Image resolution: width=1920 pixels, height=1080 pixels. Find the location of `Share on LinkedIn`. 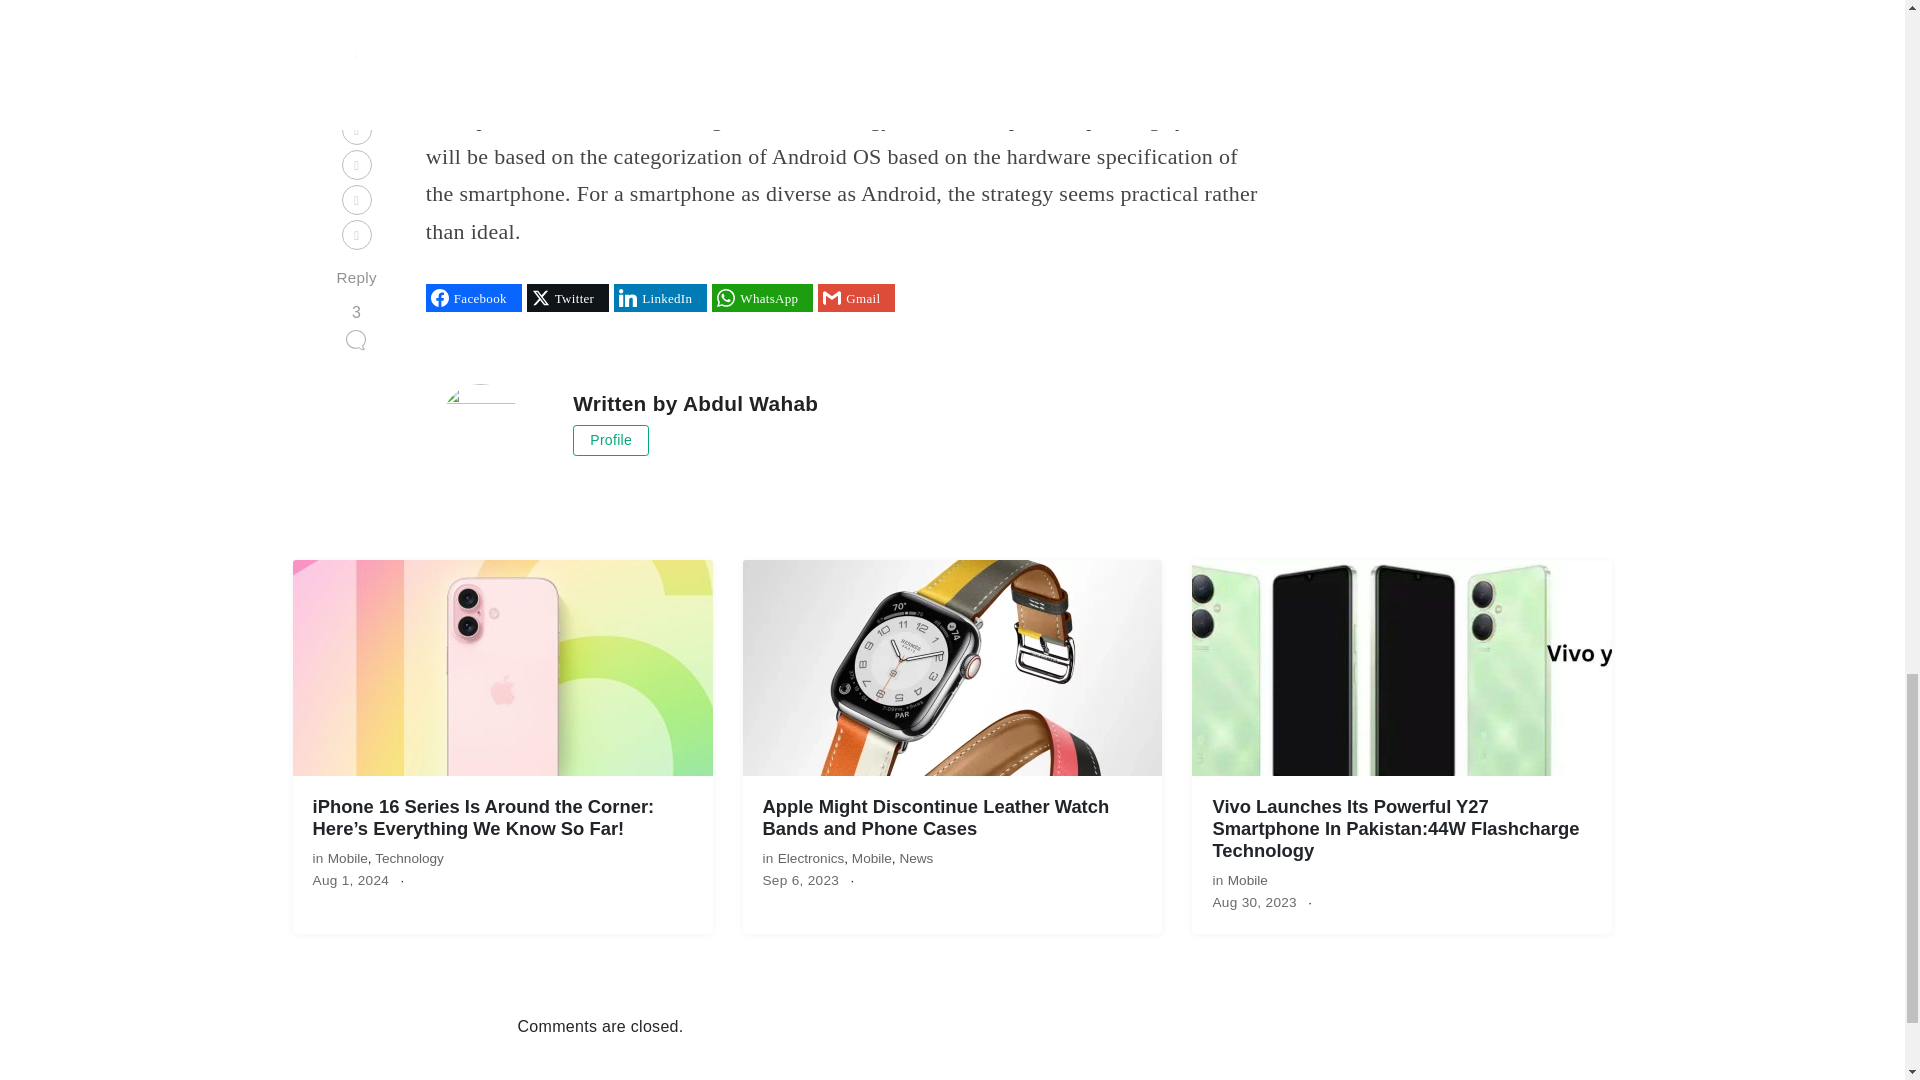

Share on LinkedIn is located at coordinates (660, 298).